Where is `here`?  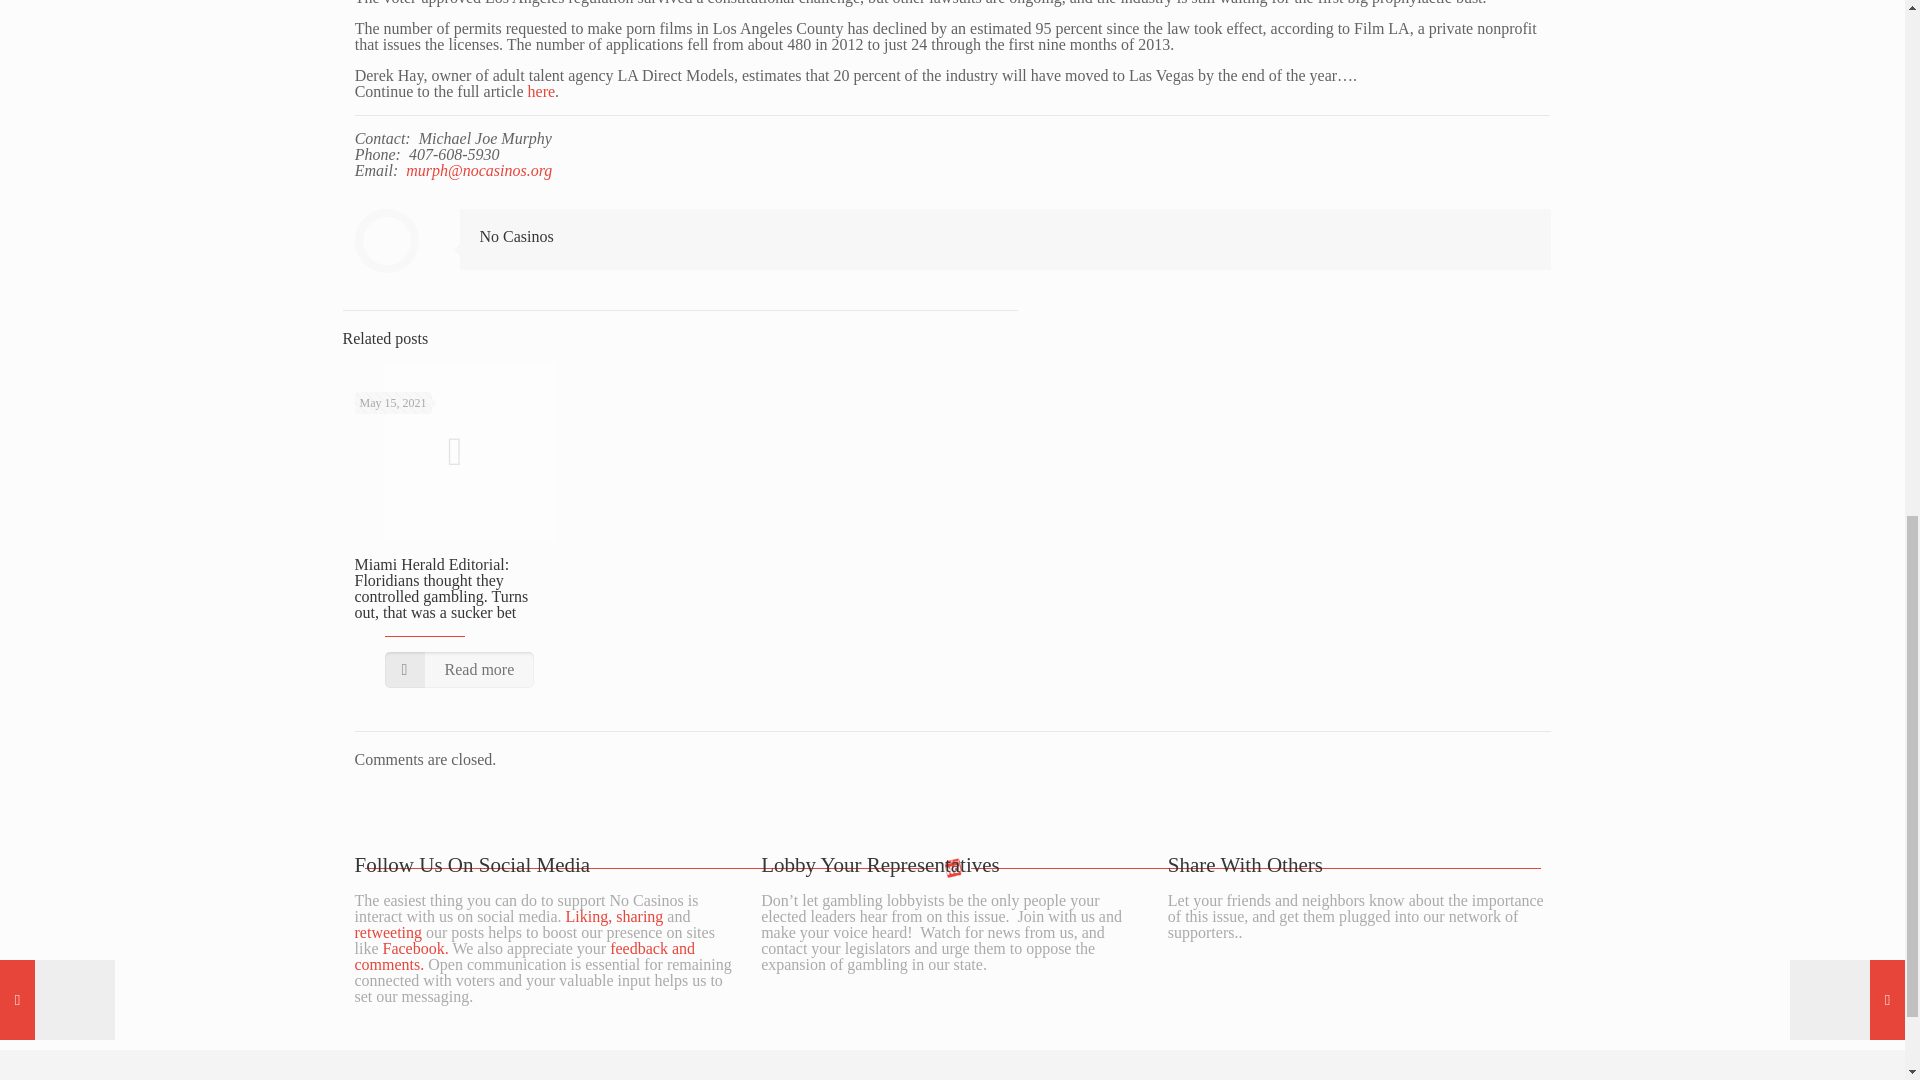 here is located at coordinates (542, 92).